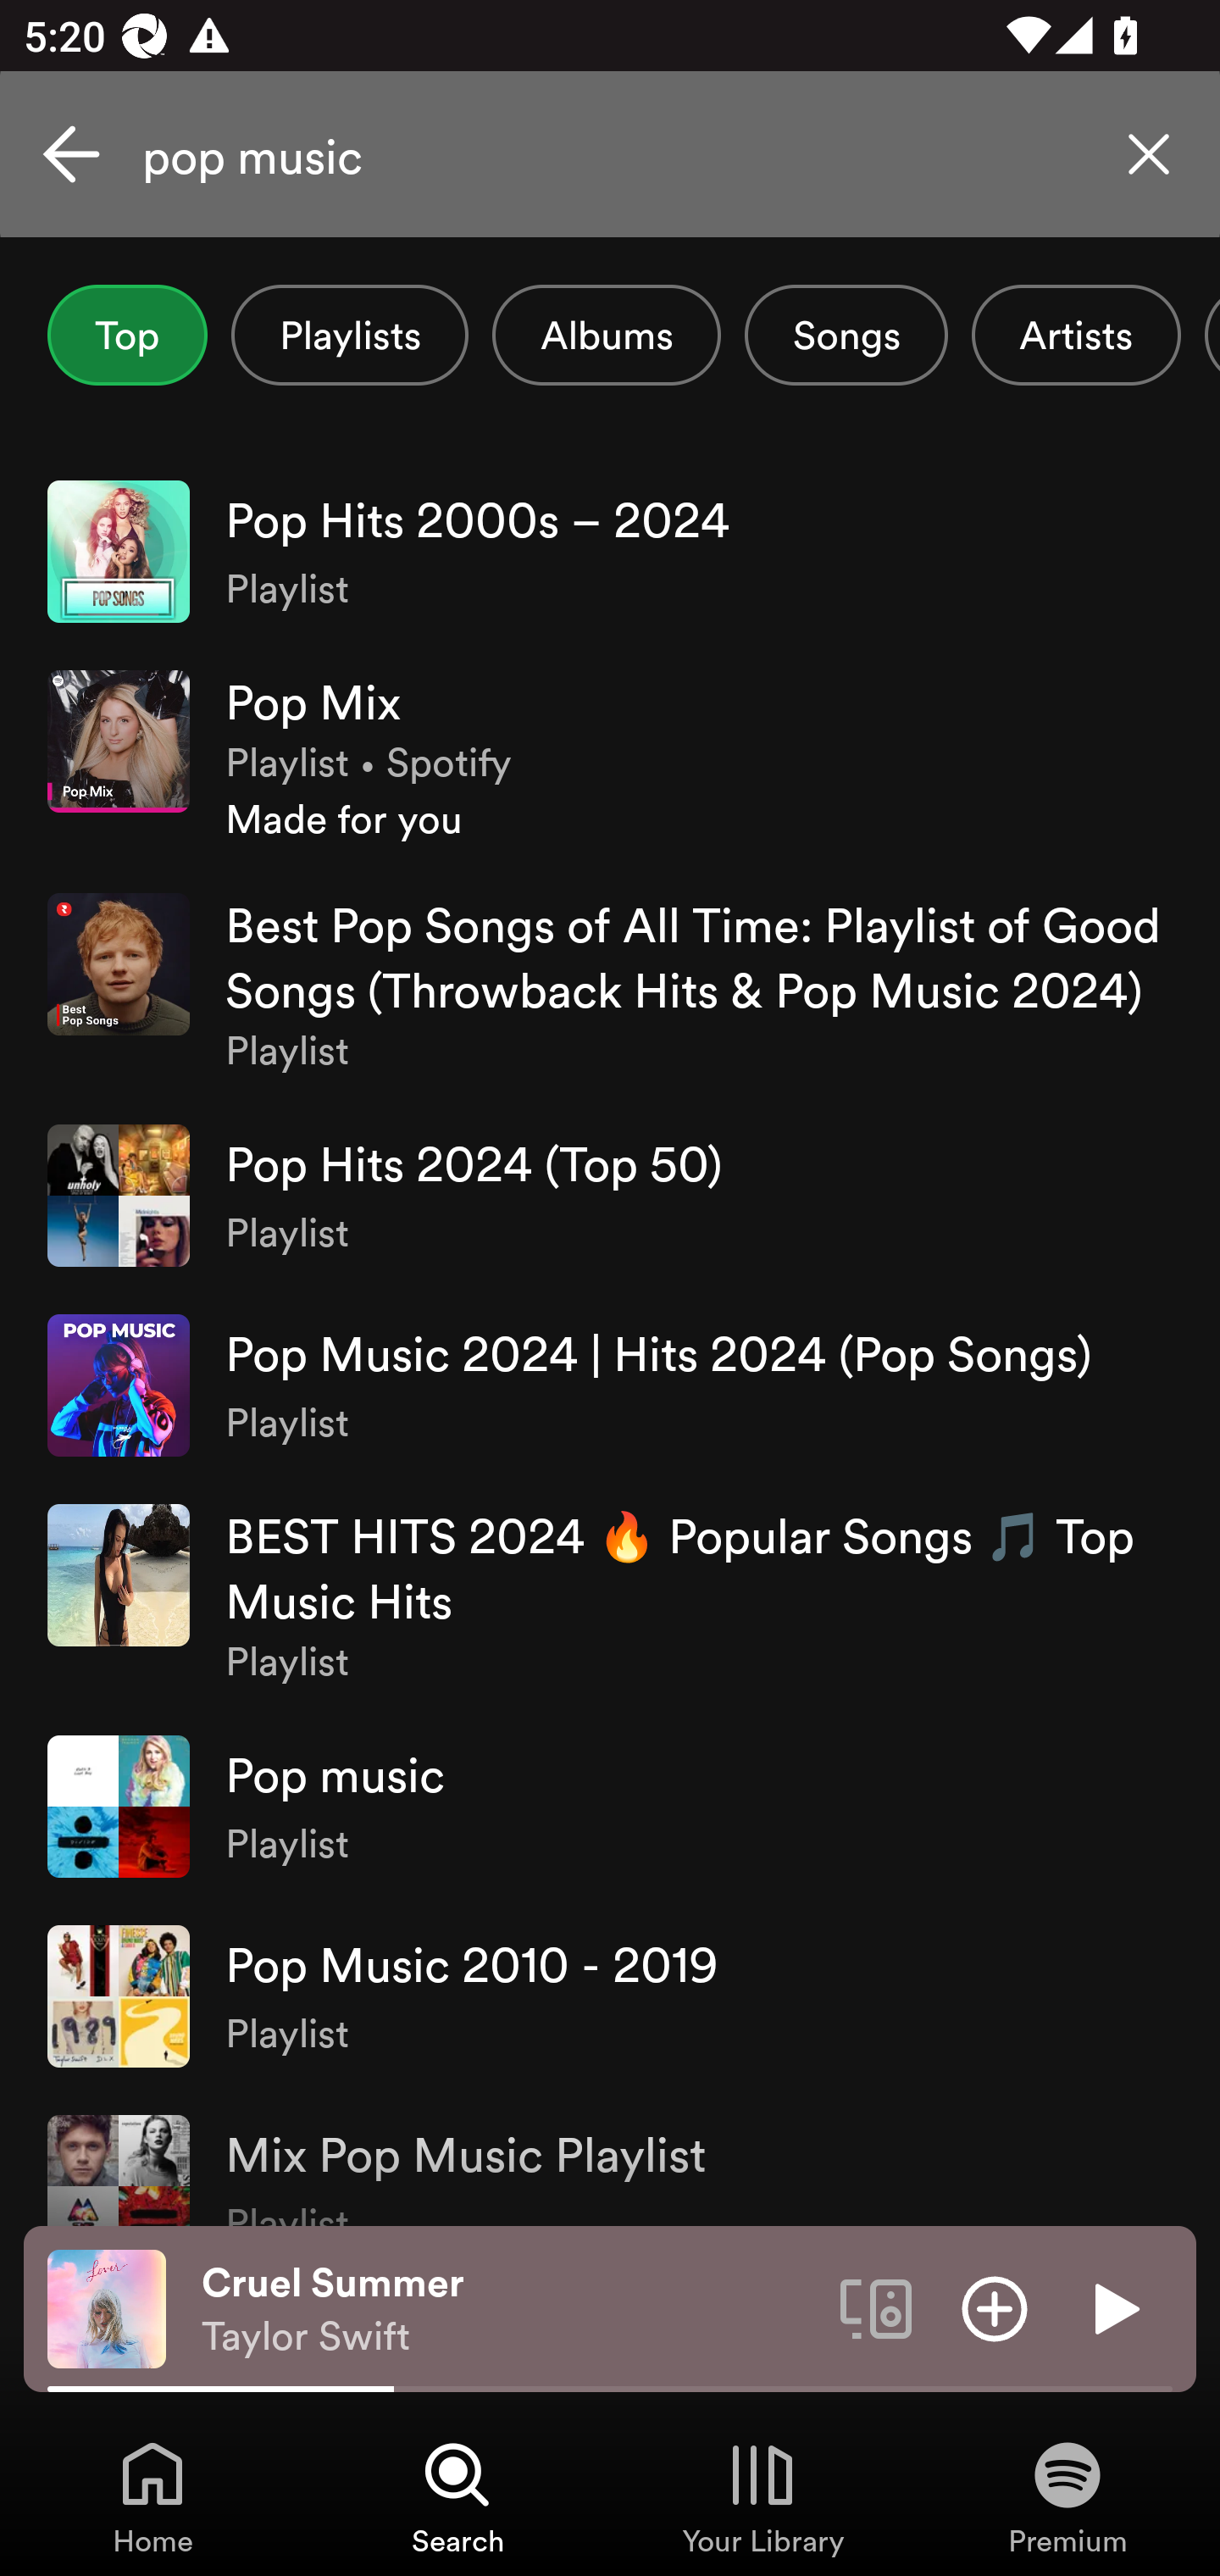 Image resolution: width=1220 pixels, height=2576 pixels. I want to click on Search, Tab 2 of 4 Search Search, so click(457, 2496).